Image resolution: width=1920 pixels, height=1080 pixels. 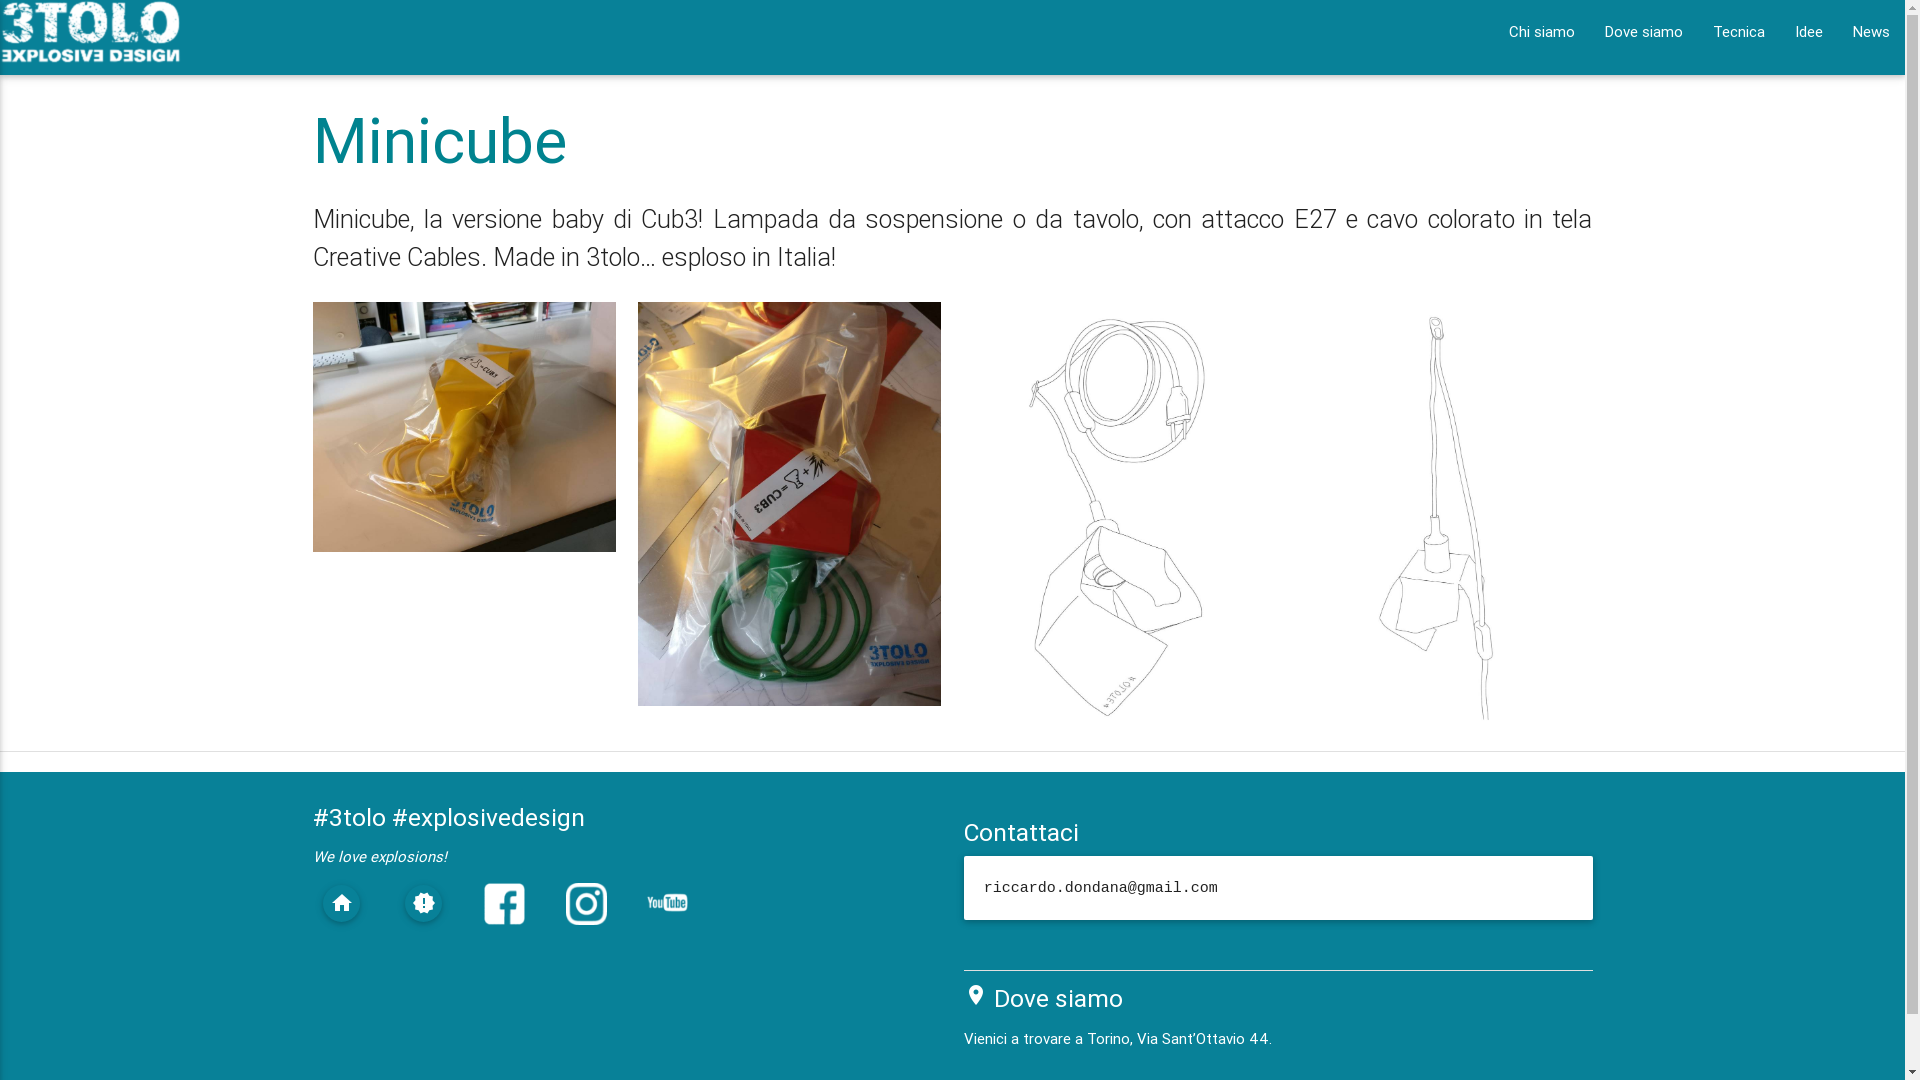 What do you see at coordinates (504, 920) in the screenshot?
I see `3TOLO su Facebook` at bounding box center [504, 920].